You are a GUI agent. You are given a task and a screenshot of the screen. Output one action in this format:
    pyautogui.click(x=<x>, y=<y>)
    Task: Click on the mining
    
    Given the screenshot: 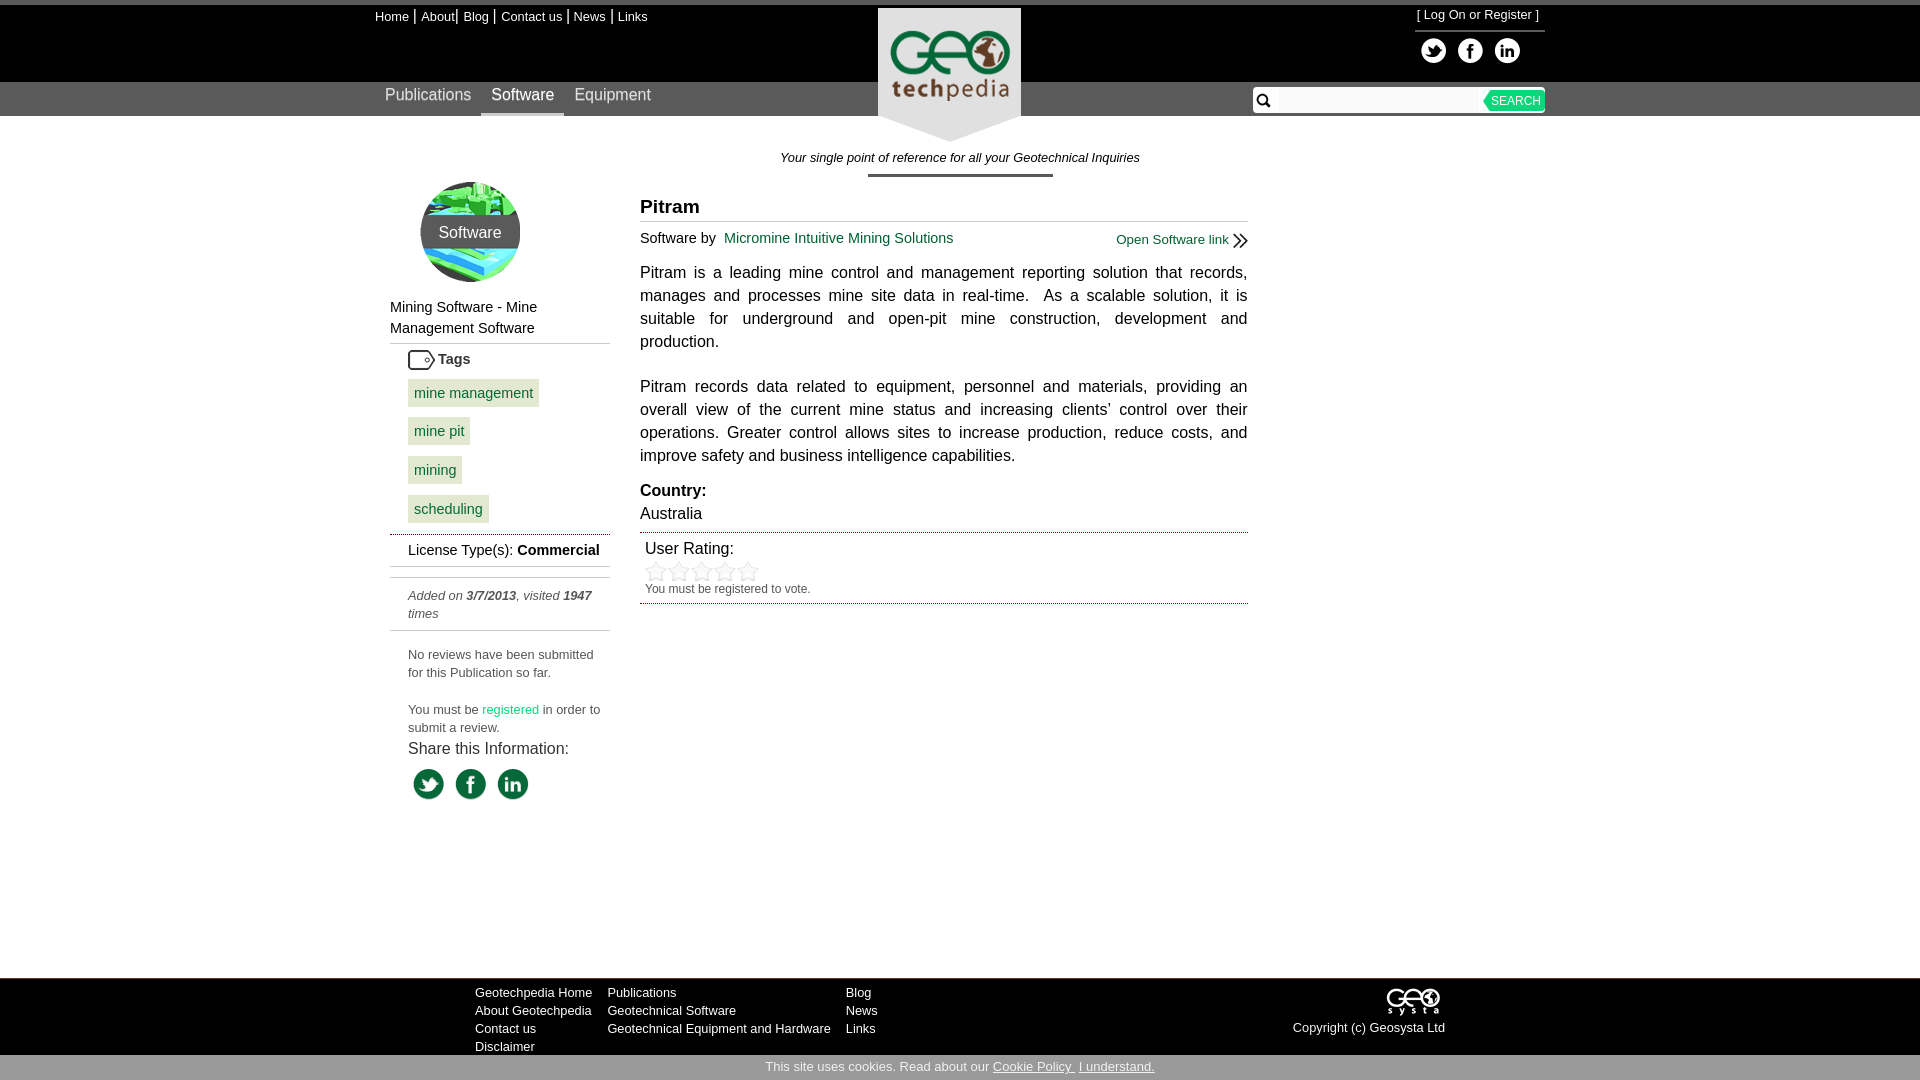 What is the action you would take?
    pyautogui.click(x=434, y=469)
    